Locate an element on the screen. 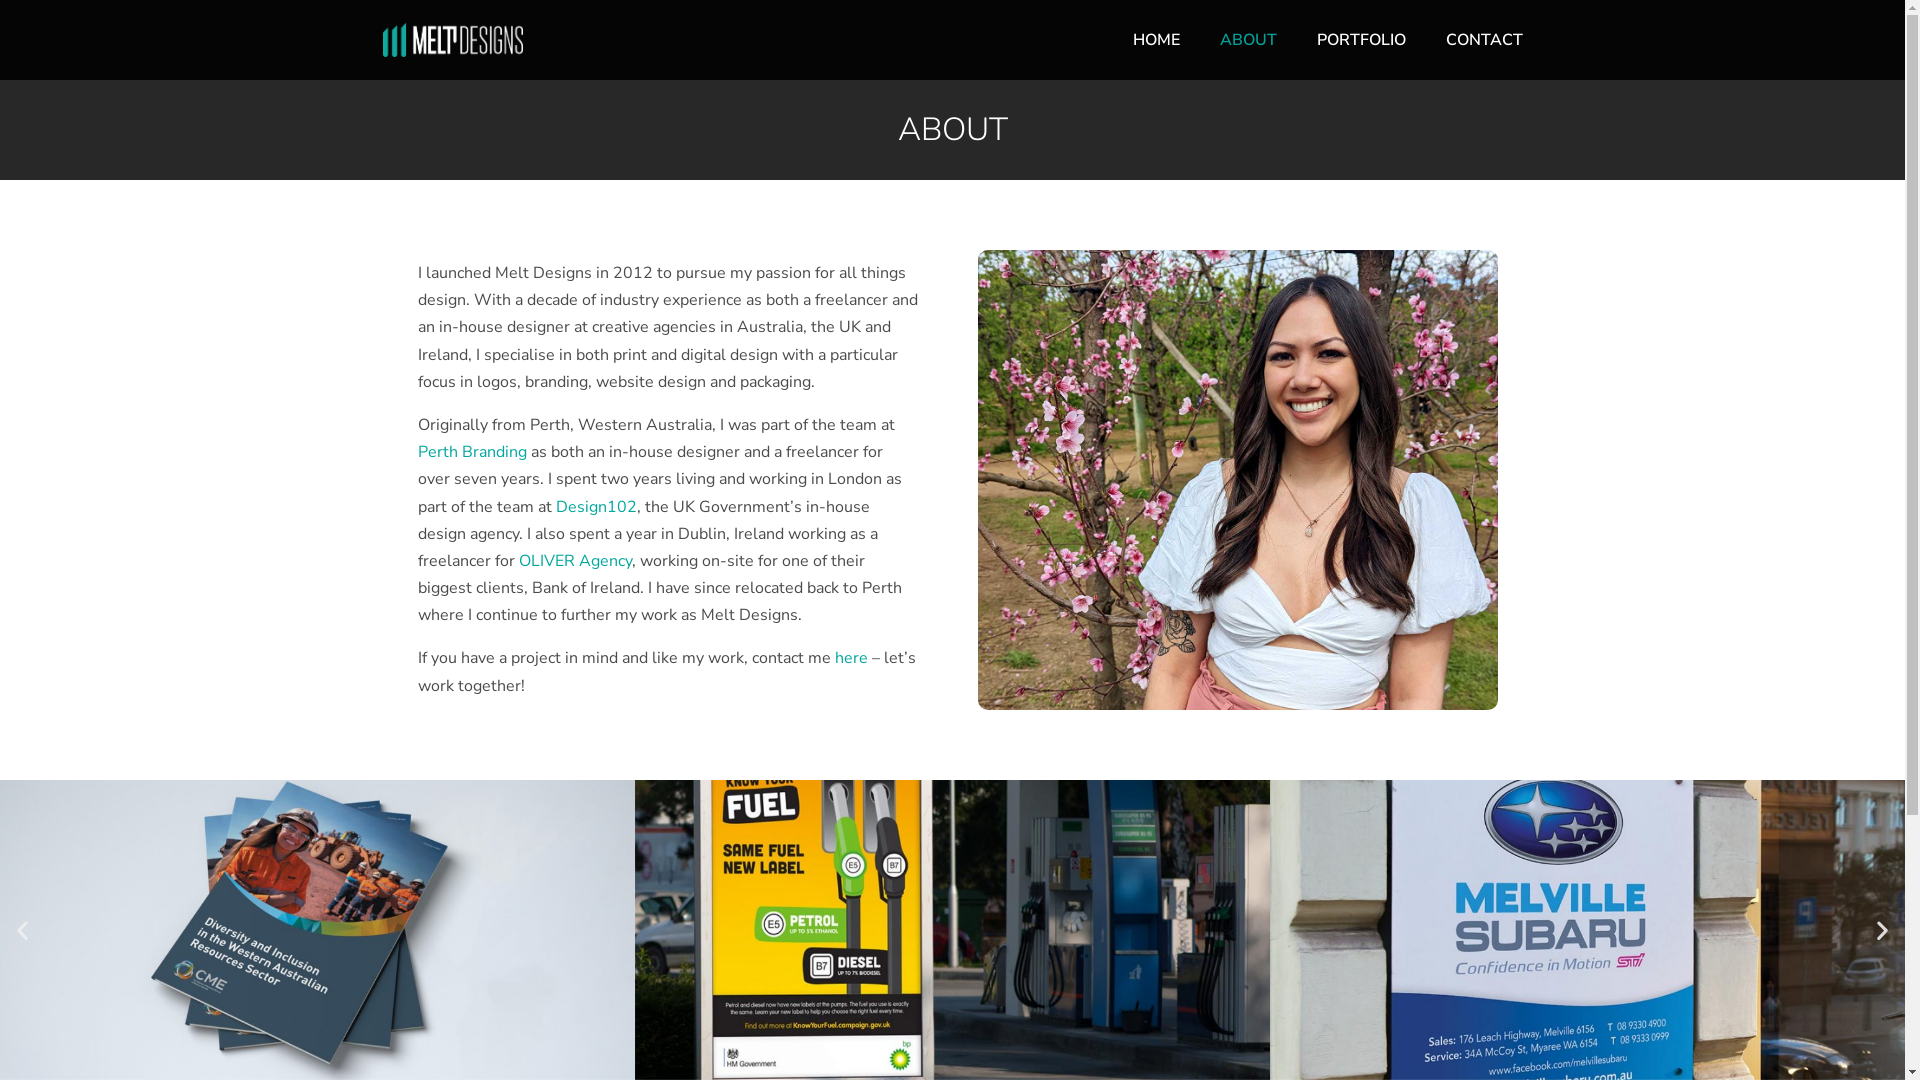 The image size is (1920, 1080). HOME is located at coordinates (1156, 40).